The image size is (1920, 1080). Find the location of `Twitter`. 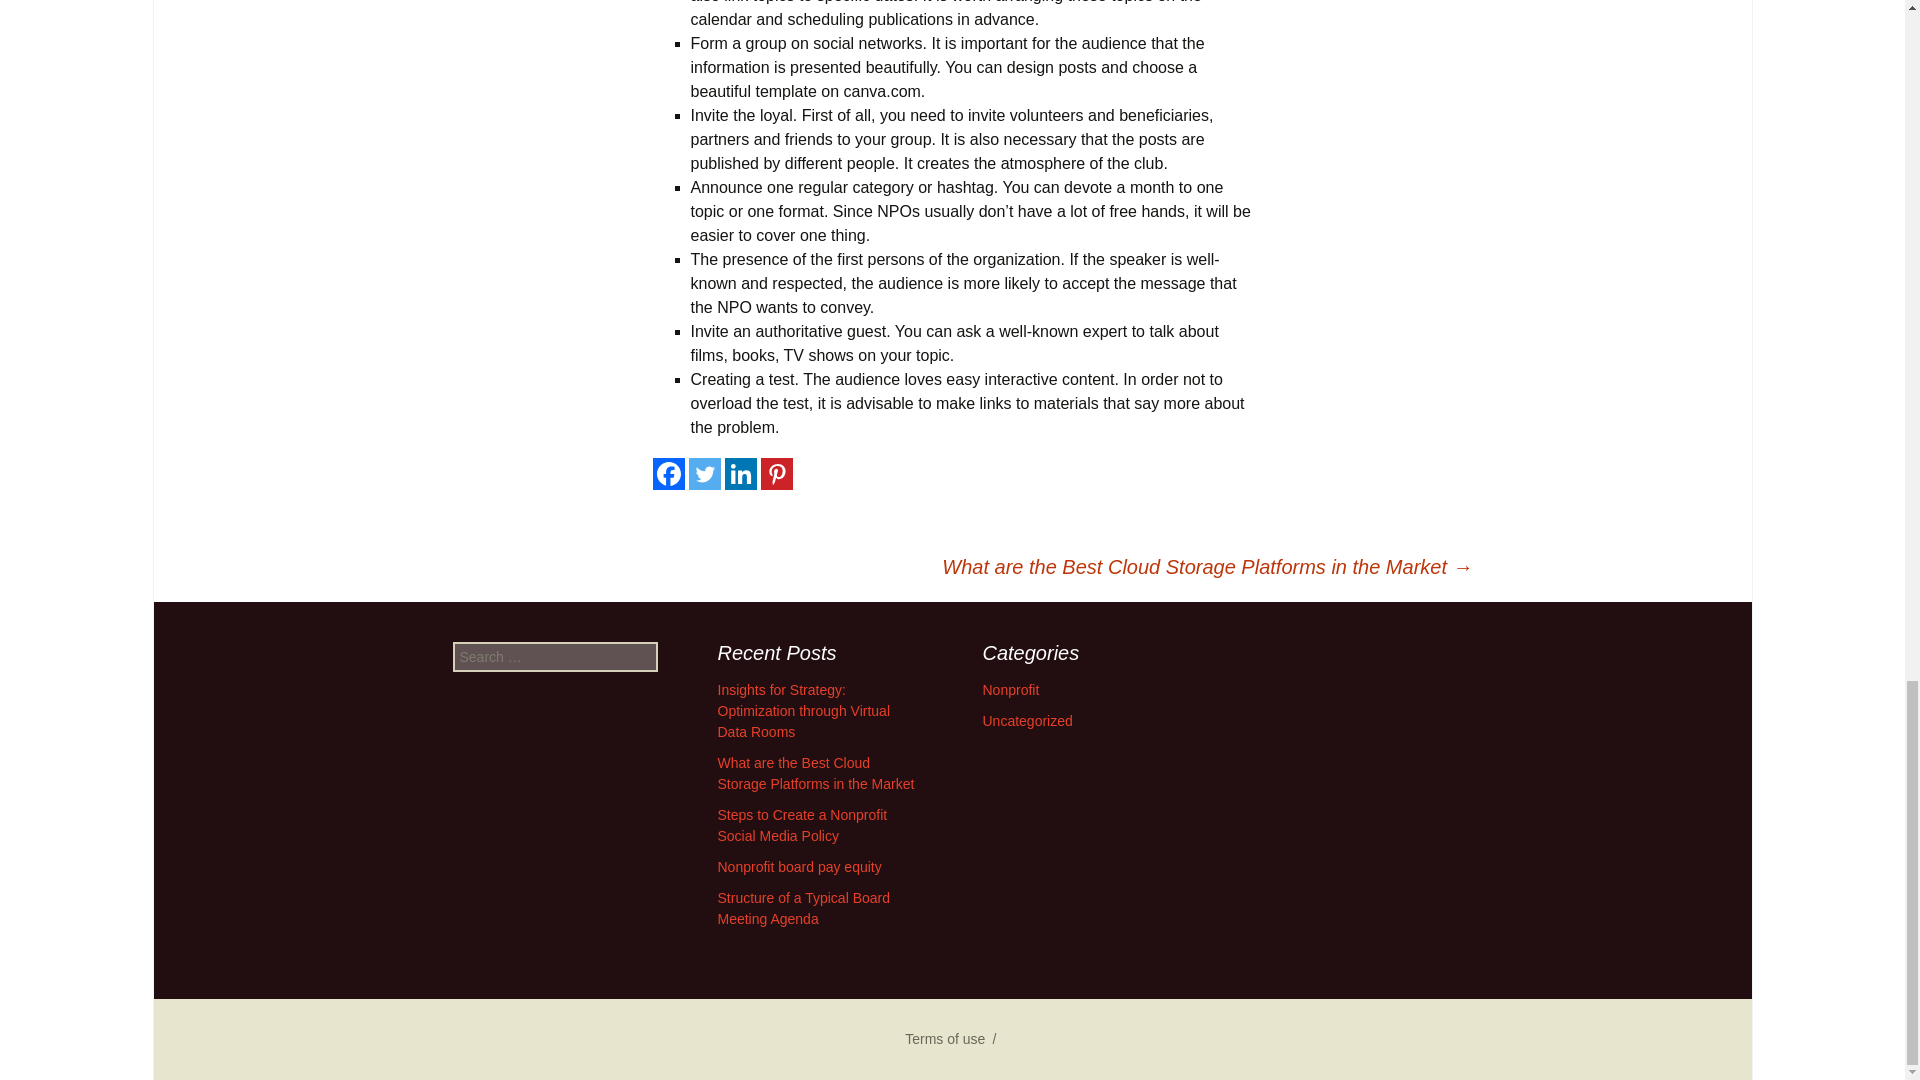

Twitter is located at coordinates (704, 474).